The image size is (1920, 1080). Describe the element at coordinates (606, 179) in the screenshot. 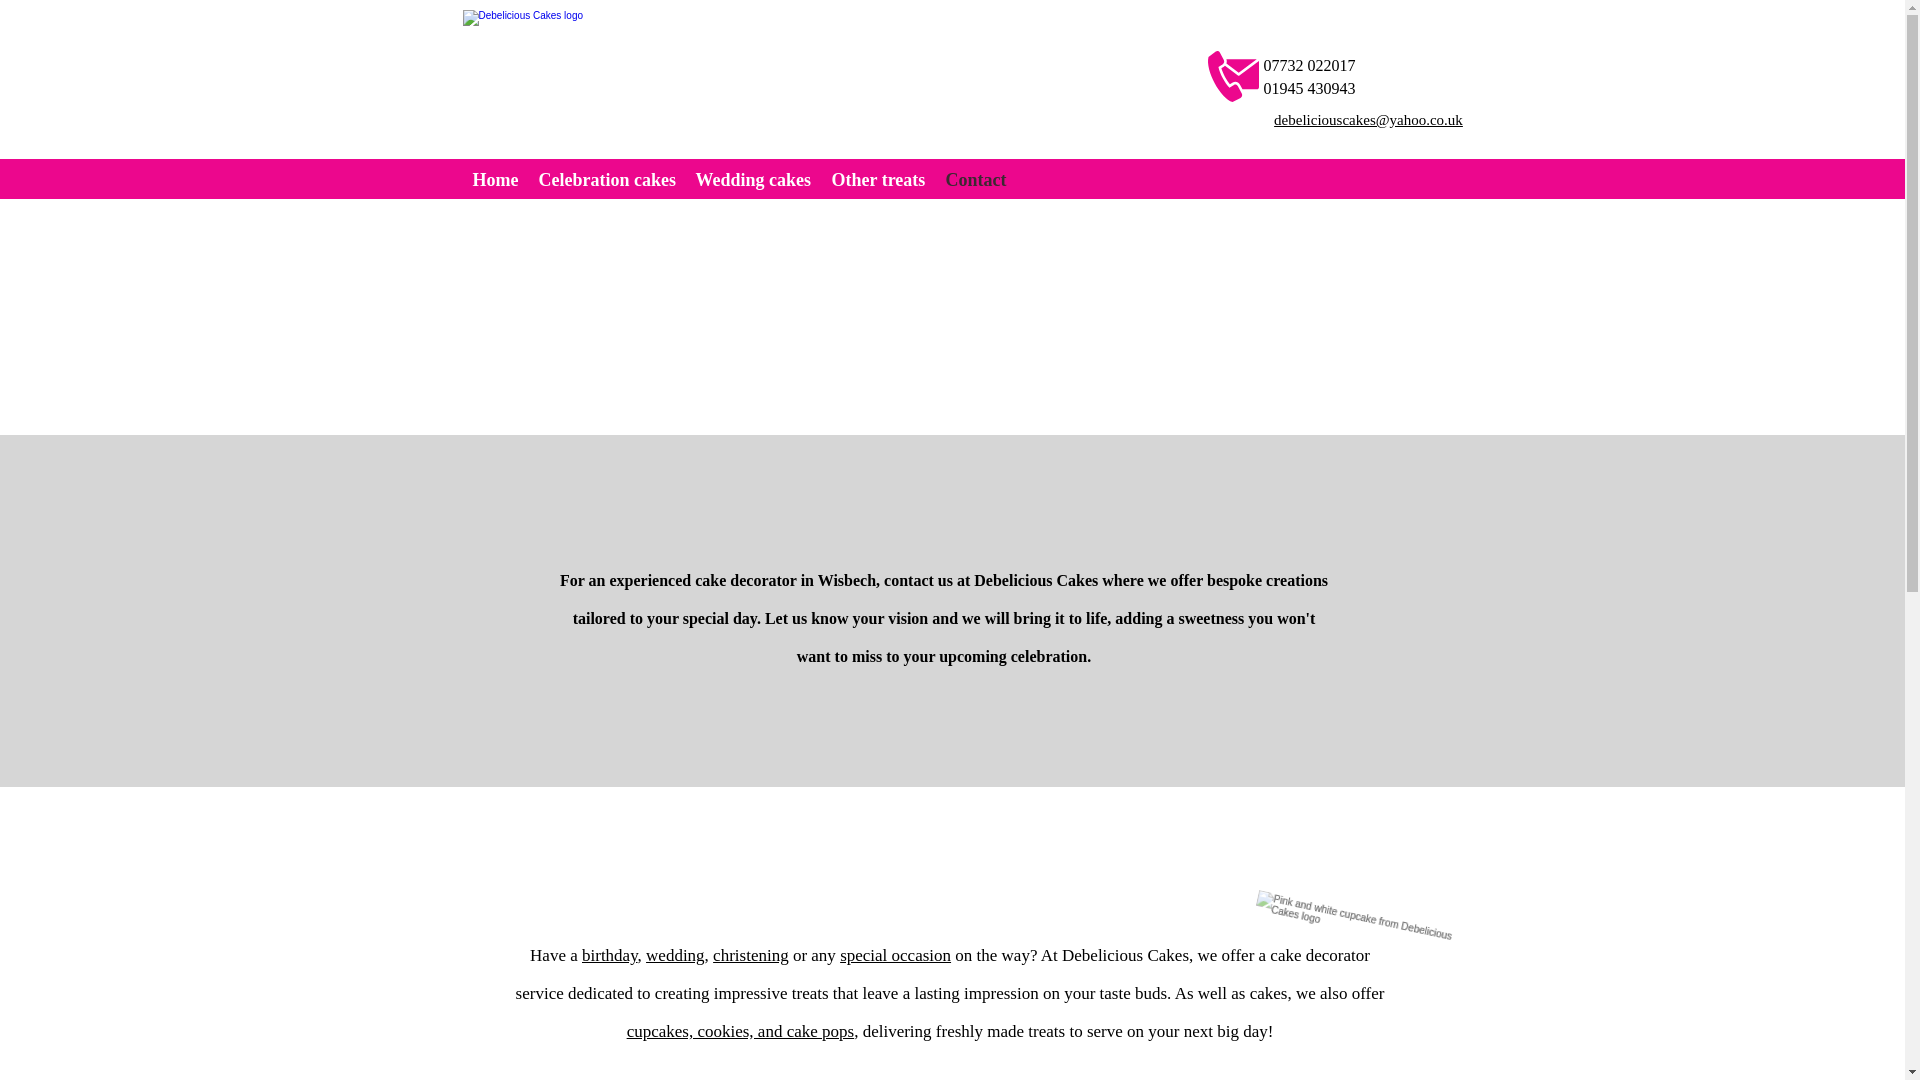

I see `Celebration cakes` at that location.